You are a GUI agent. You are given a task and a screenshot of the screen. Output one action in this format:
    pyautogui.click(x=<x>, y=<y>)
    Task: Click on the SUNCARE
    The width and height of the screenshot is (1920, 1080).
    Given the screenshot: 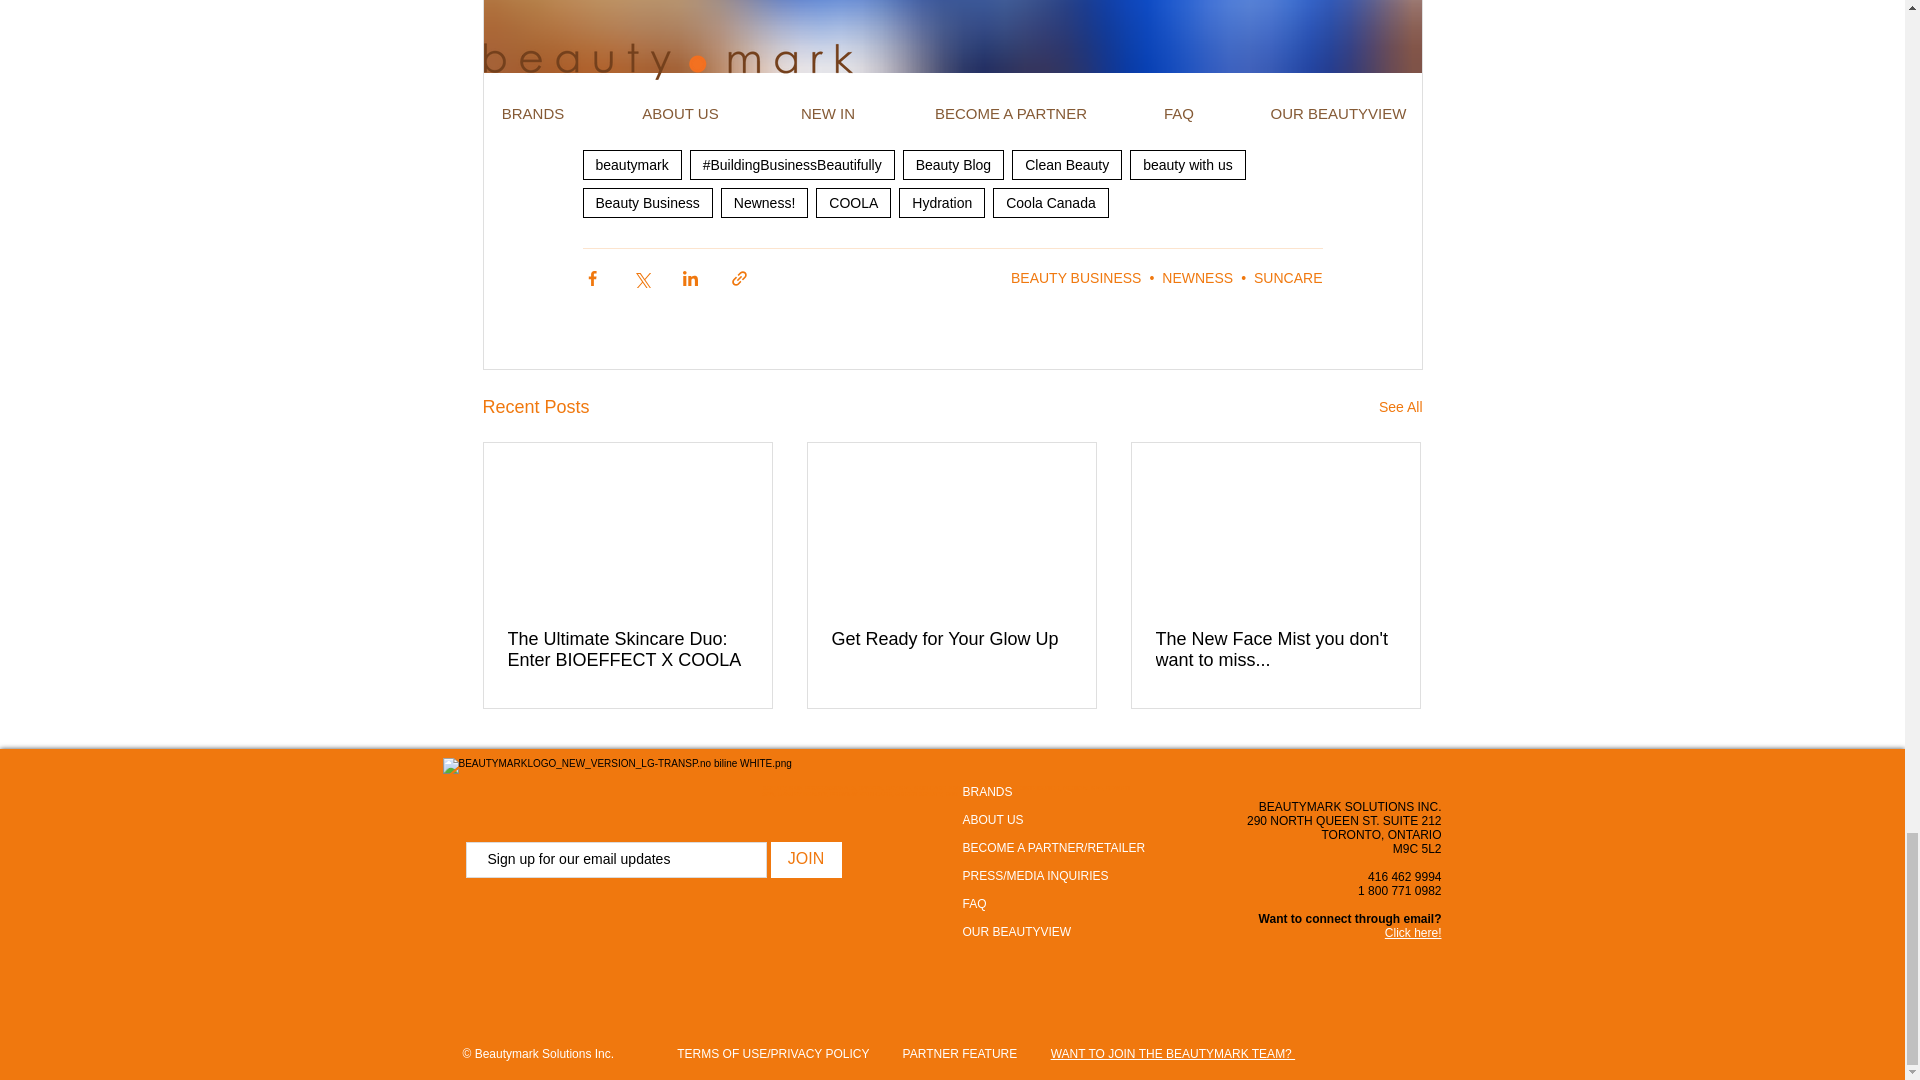 What is the action you would take?
    pyautogui.click(x=1288, y=278)
    